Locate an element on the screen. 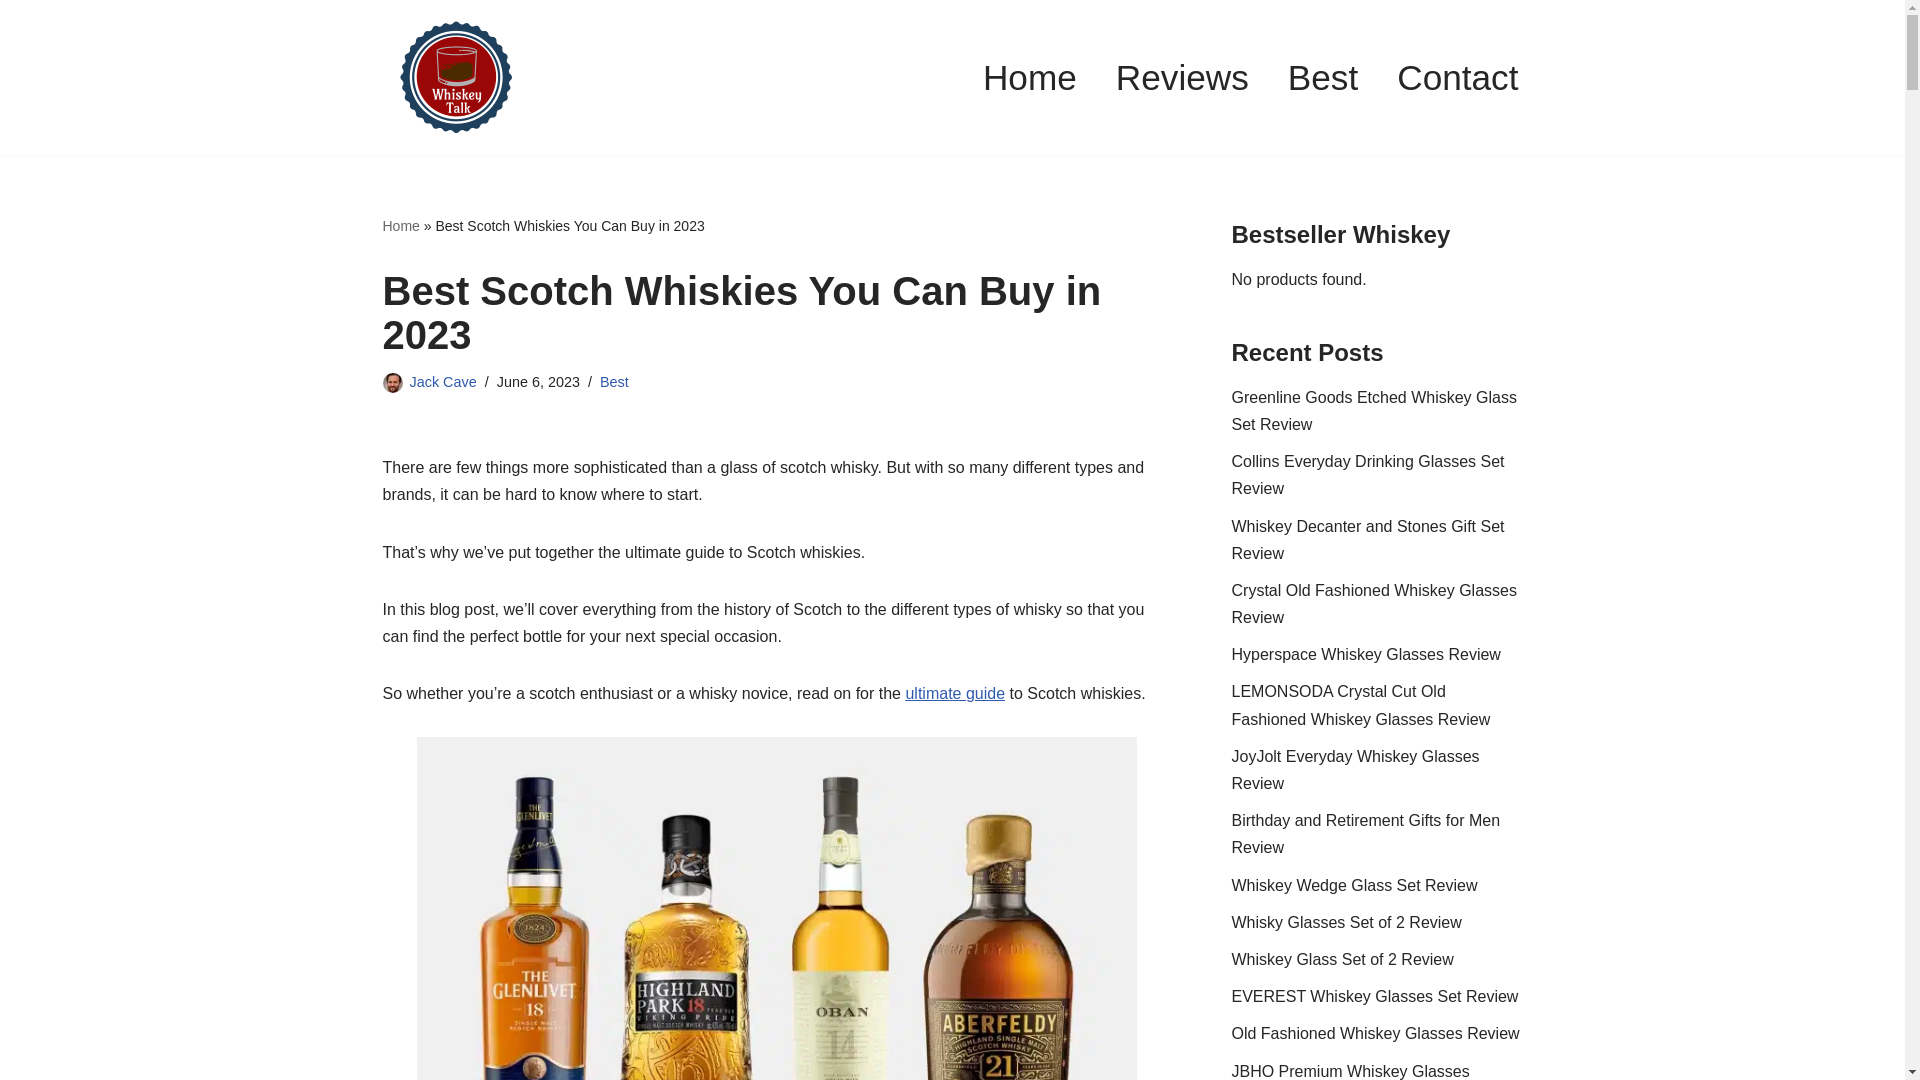 This screenshot has width=1920, height=1080. Home is located at coordinates (1030, 76).